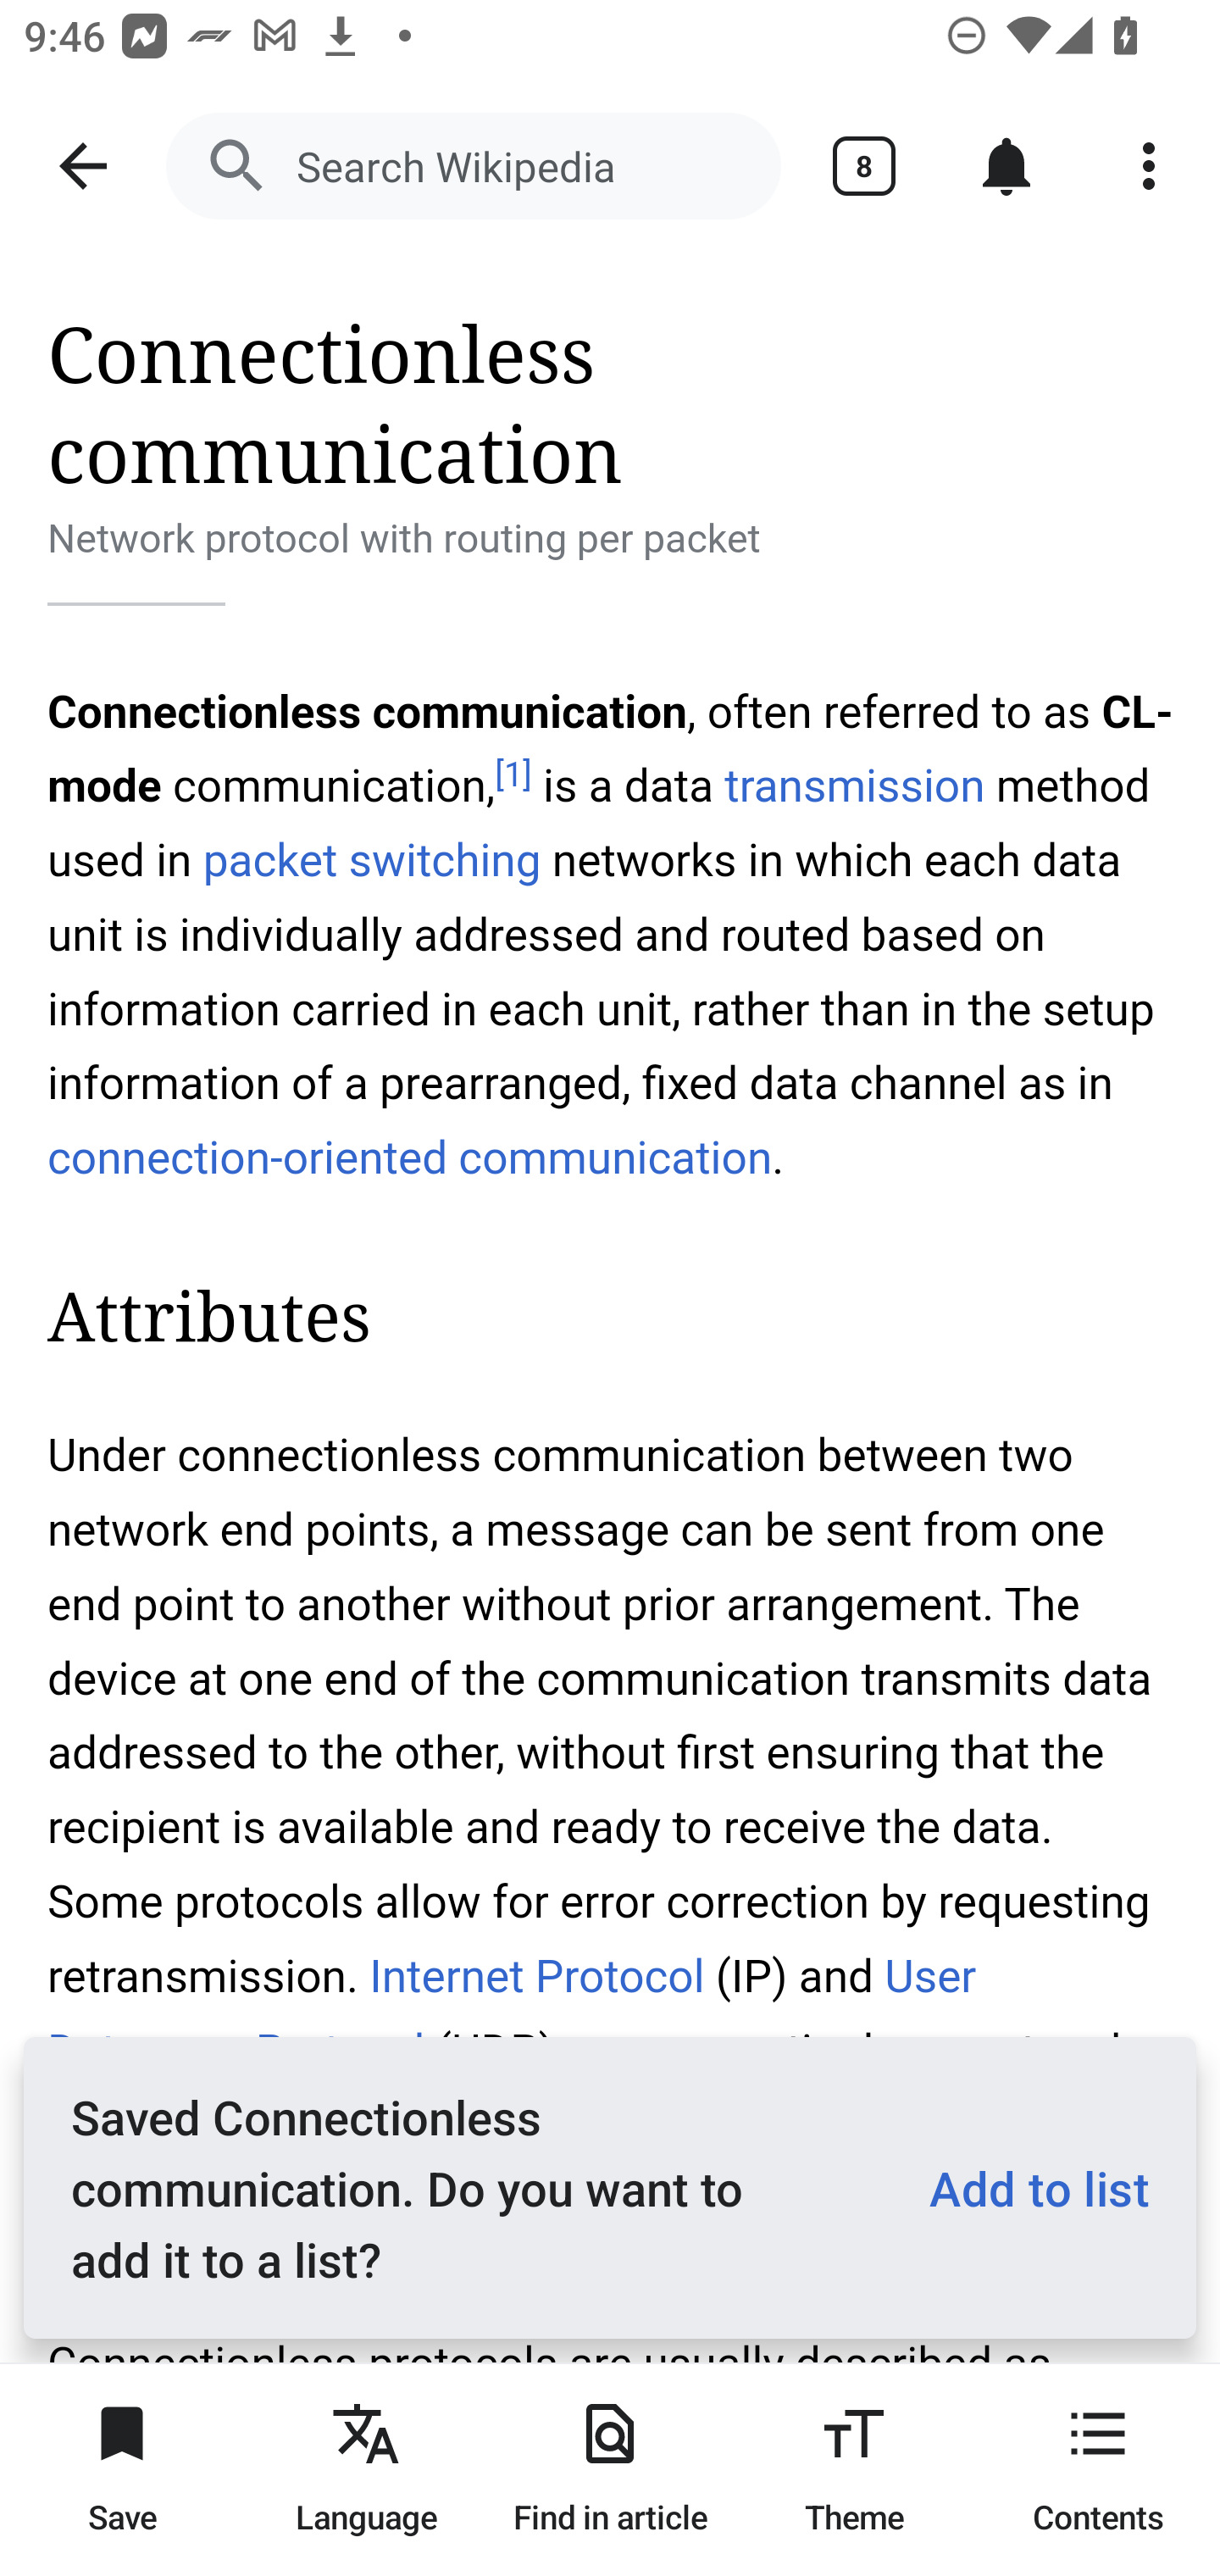  Describe the element at coordinates (610, 2469) in the screenshot. I see `Find in article` at that location.